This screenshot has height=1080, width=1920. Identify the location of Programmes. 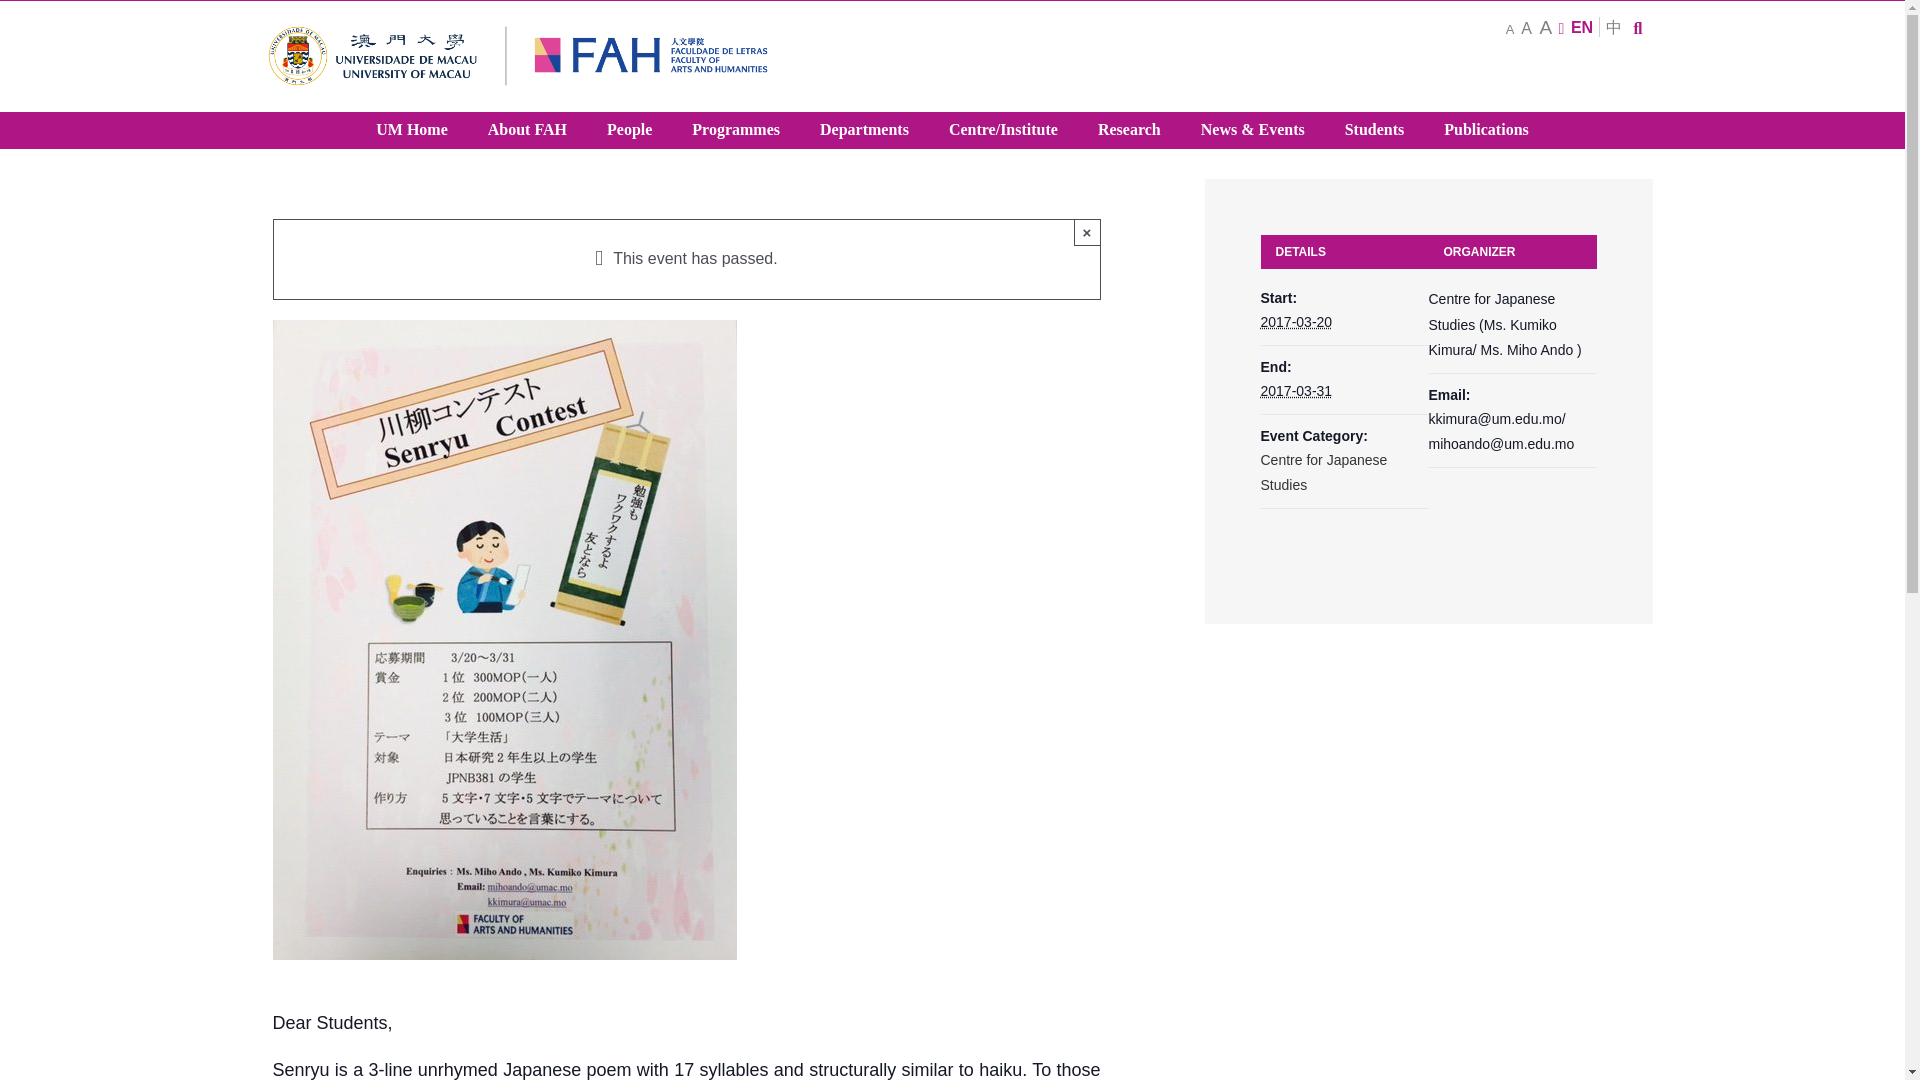
(736, 130).